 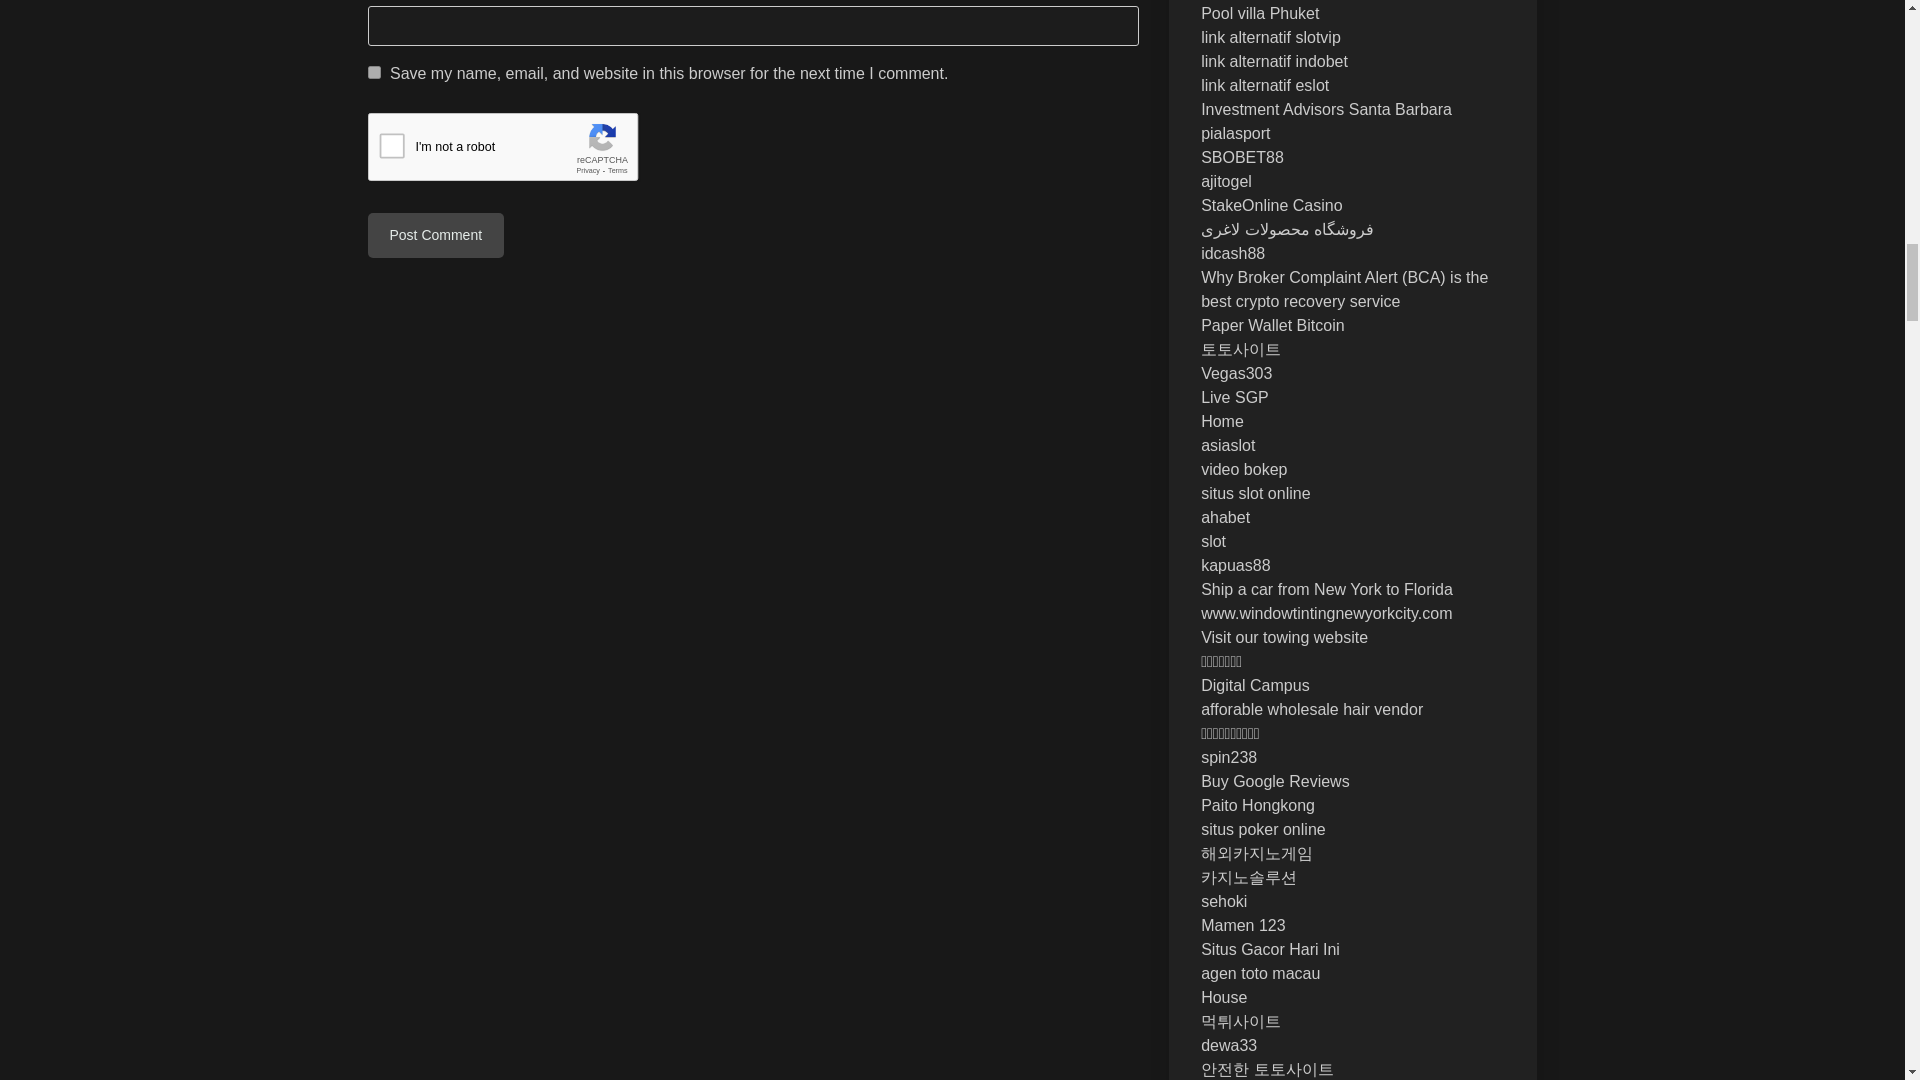 I want to click on yes, so click(x=374, y=72).